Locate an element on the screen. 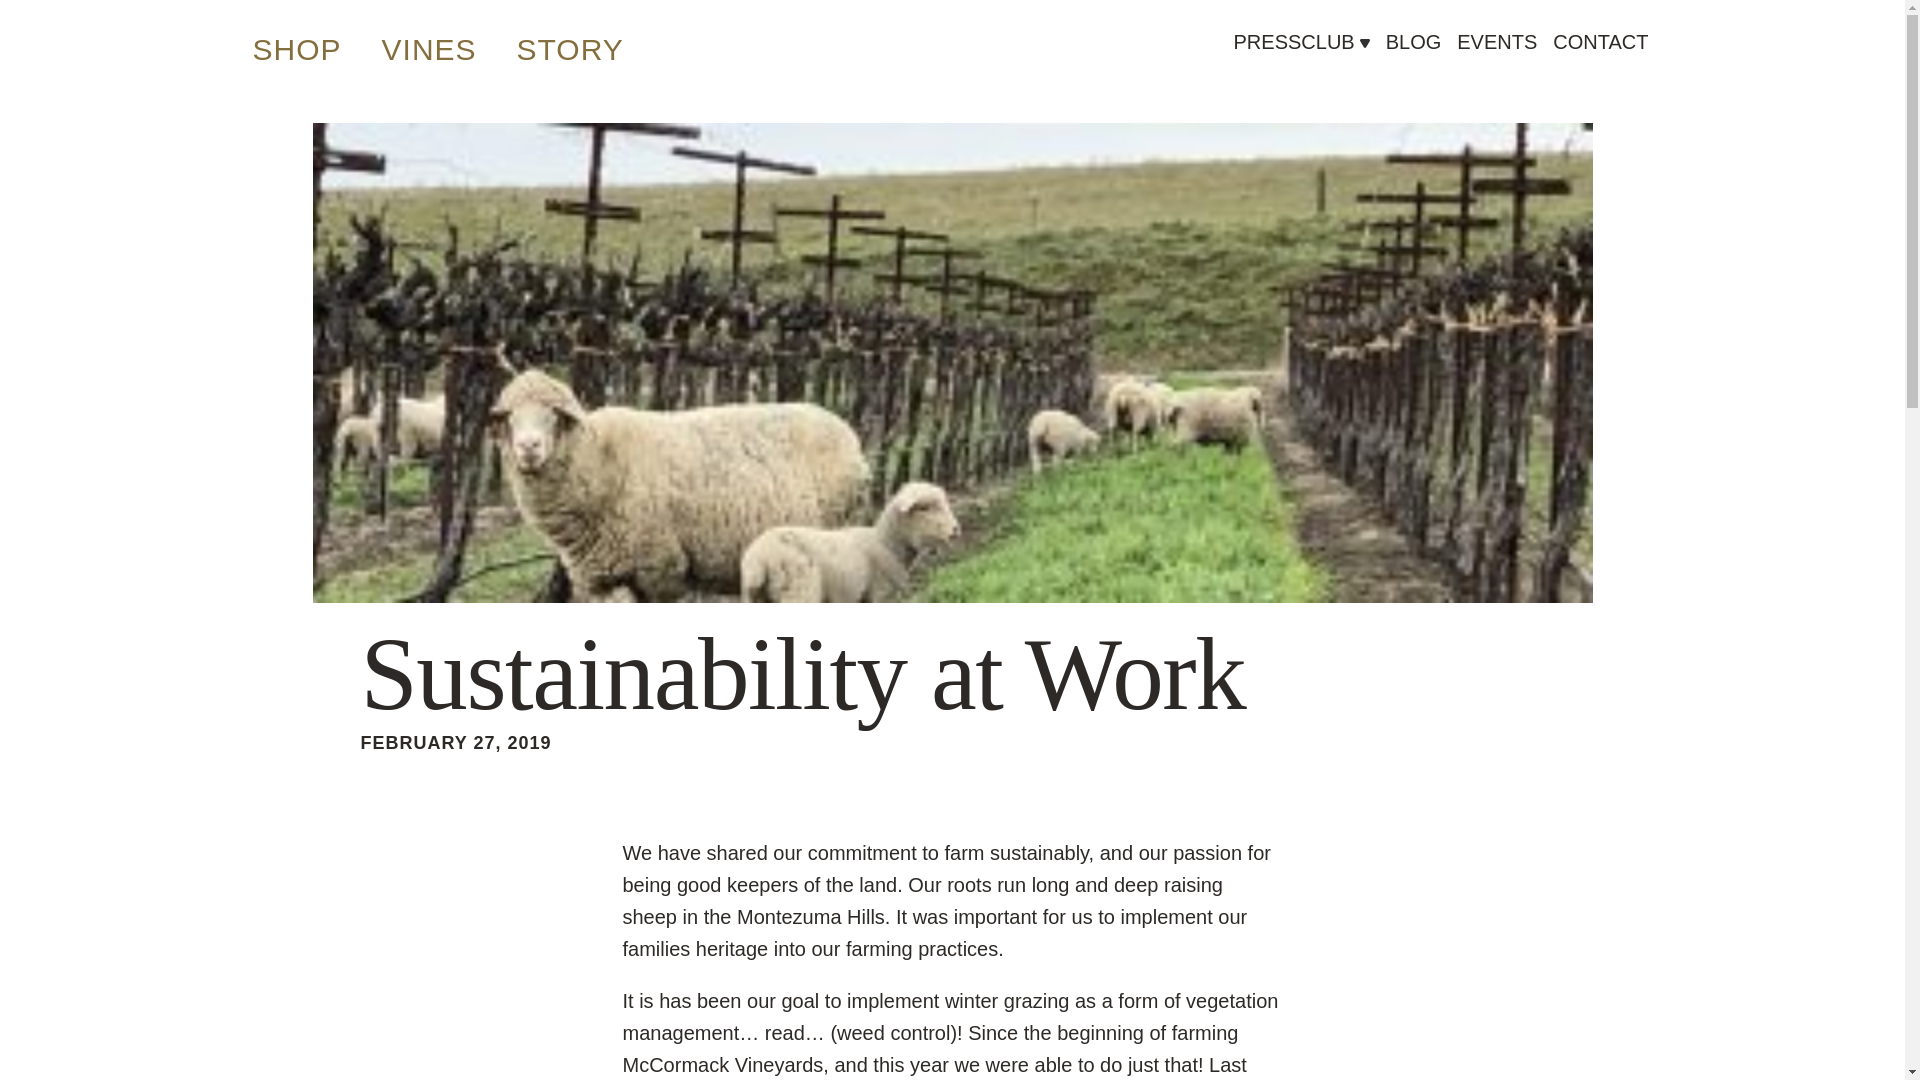 This screenshot has height=1080, width=1920. STORY is located at coordinates (570, 49).